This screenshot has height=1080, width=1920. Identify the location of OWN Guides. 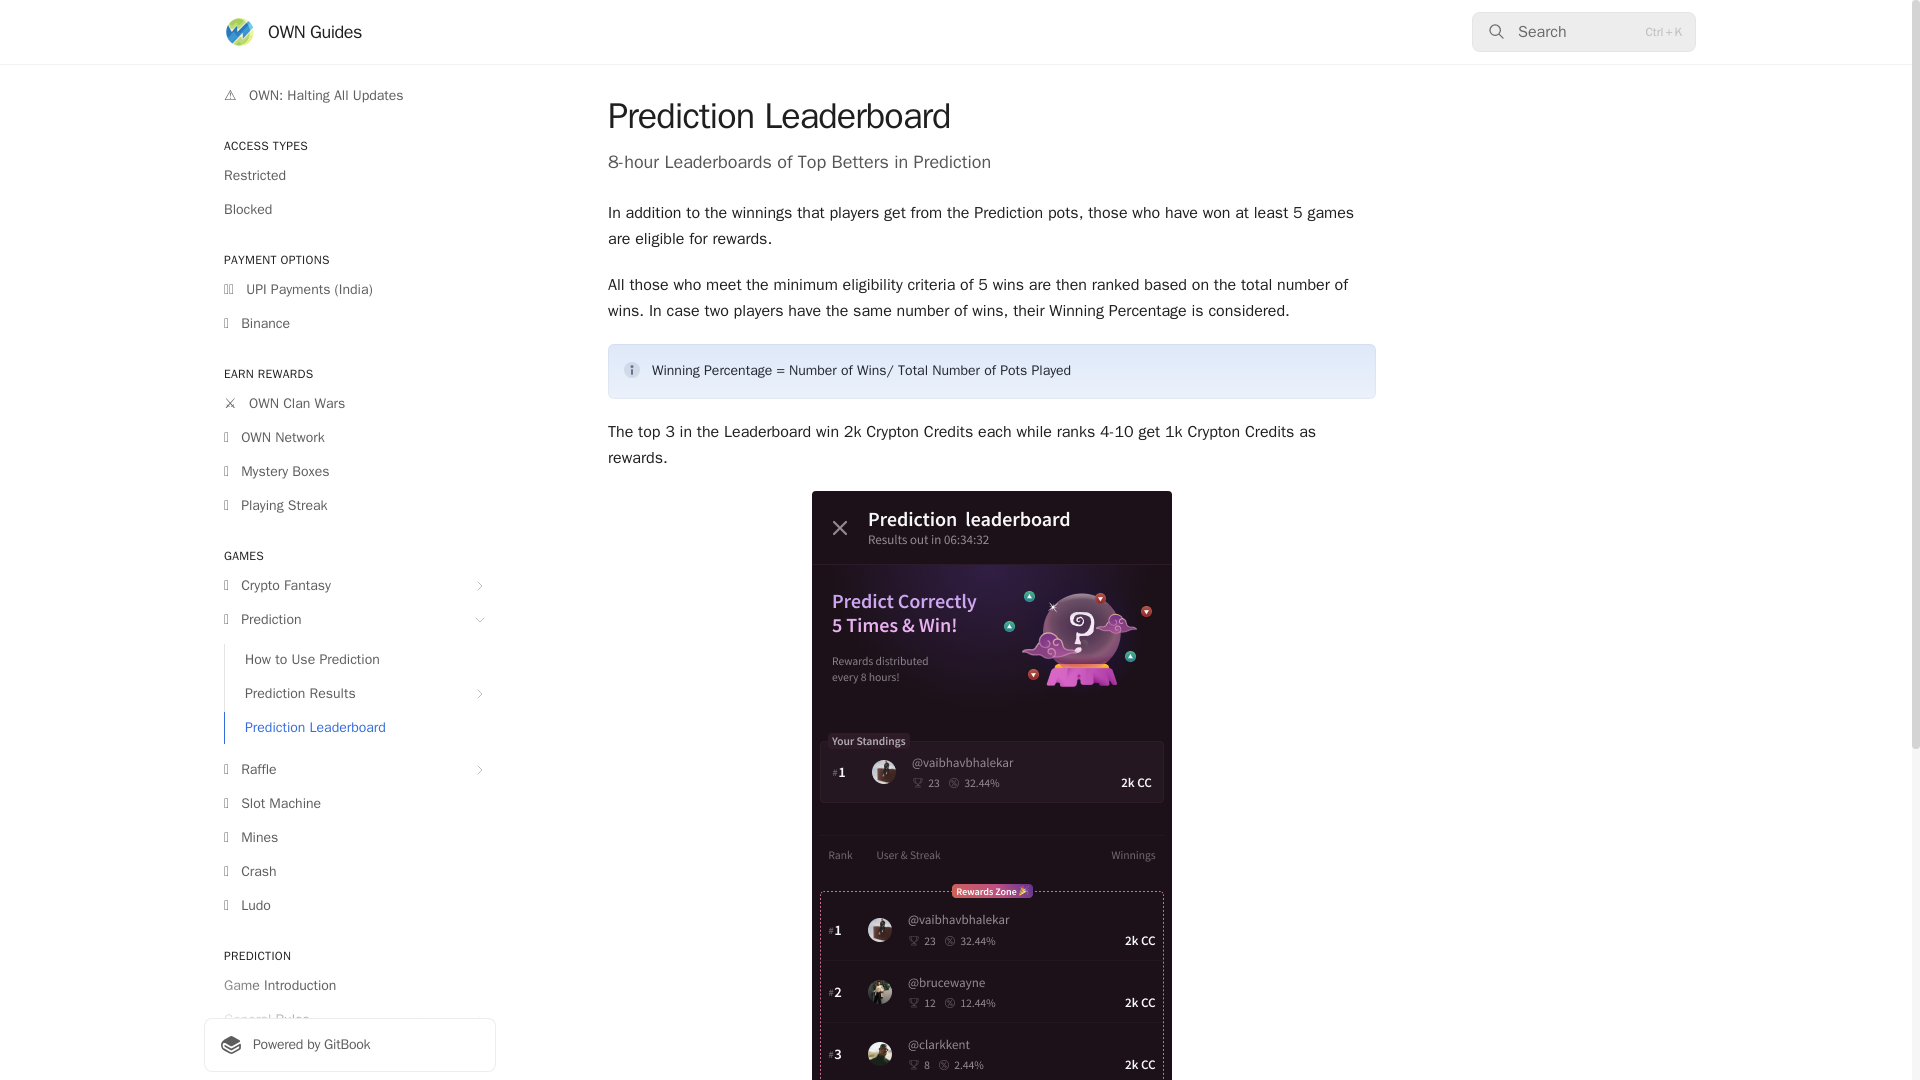
(293, 32).